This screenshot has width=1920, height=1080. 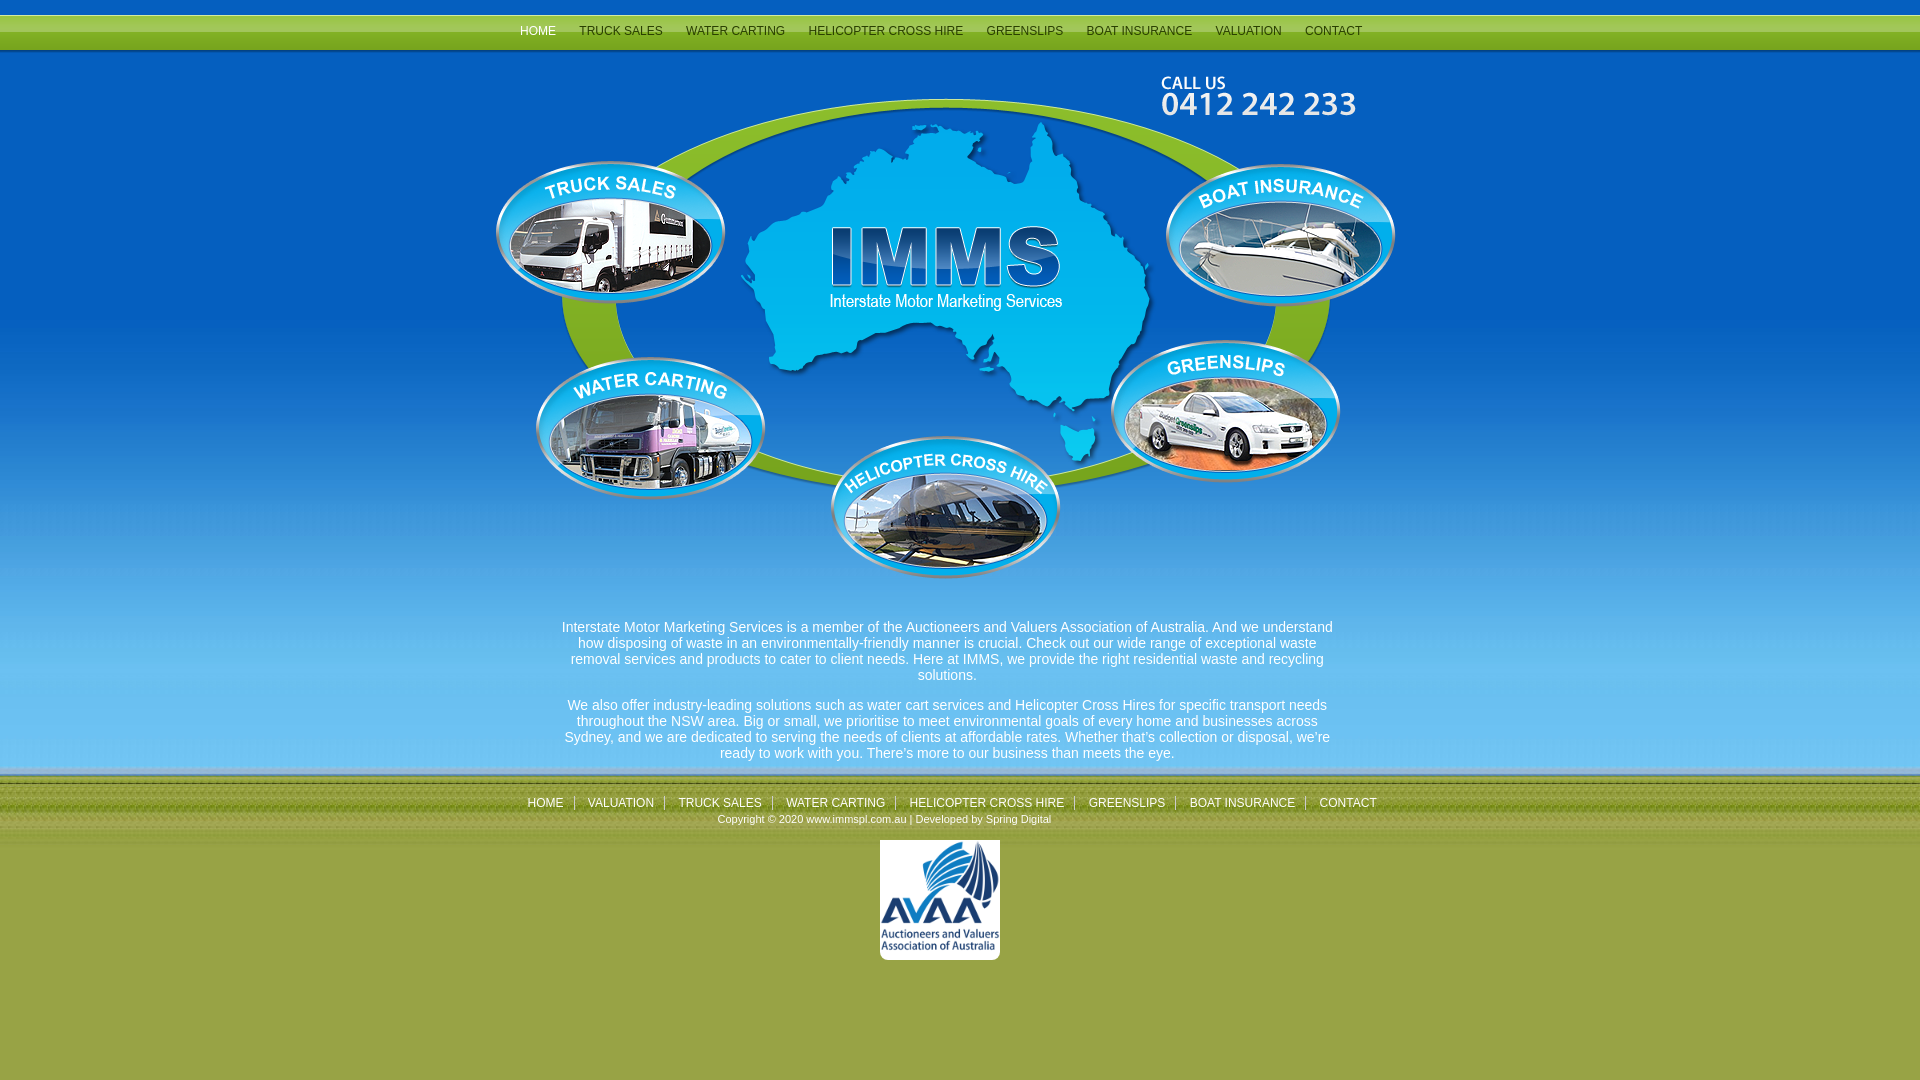 What do you see at coordinates (1128, 803) in the screenshot?
I see `GREENSLIPS` at bounding box center [1128, 803].